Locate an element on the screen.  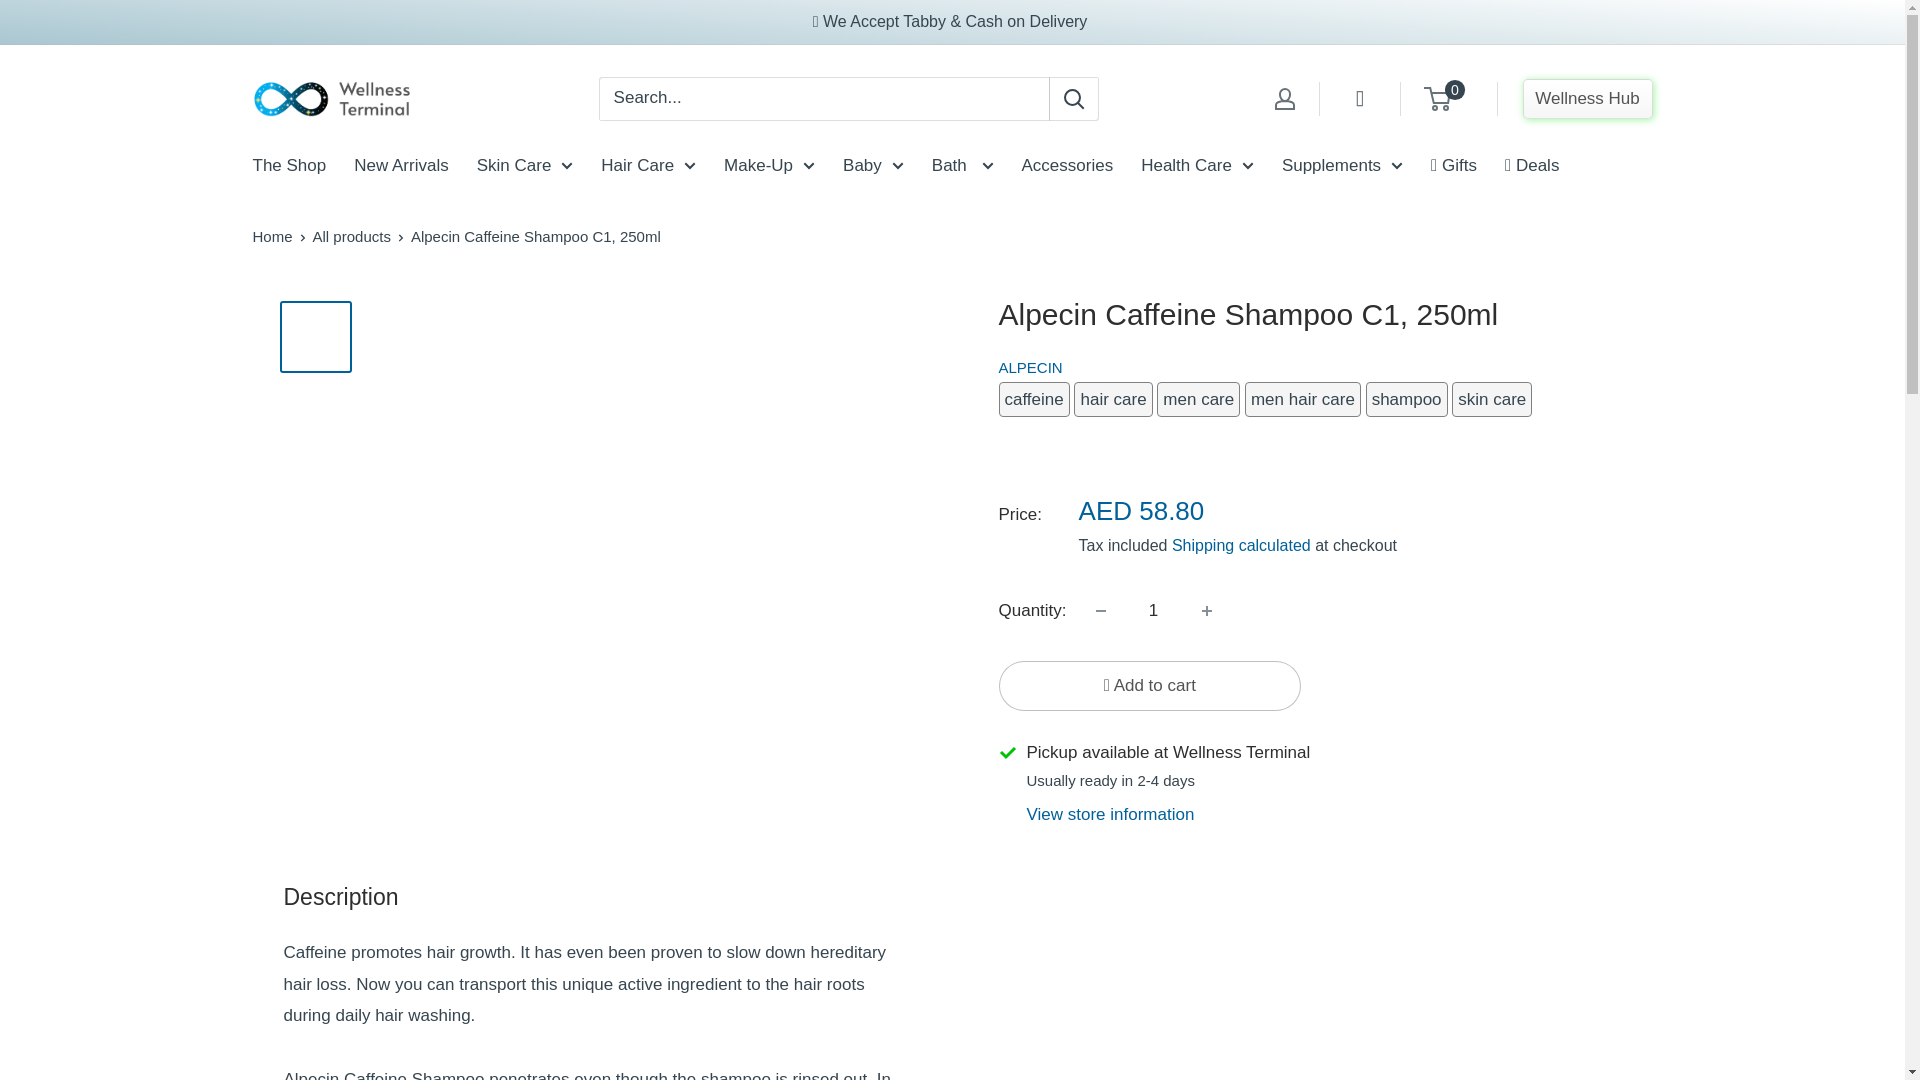
Decrease quantity by 1 is located at coordinates (1100, 610).